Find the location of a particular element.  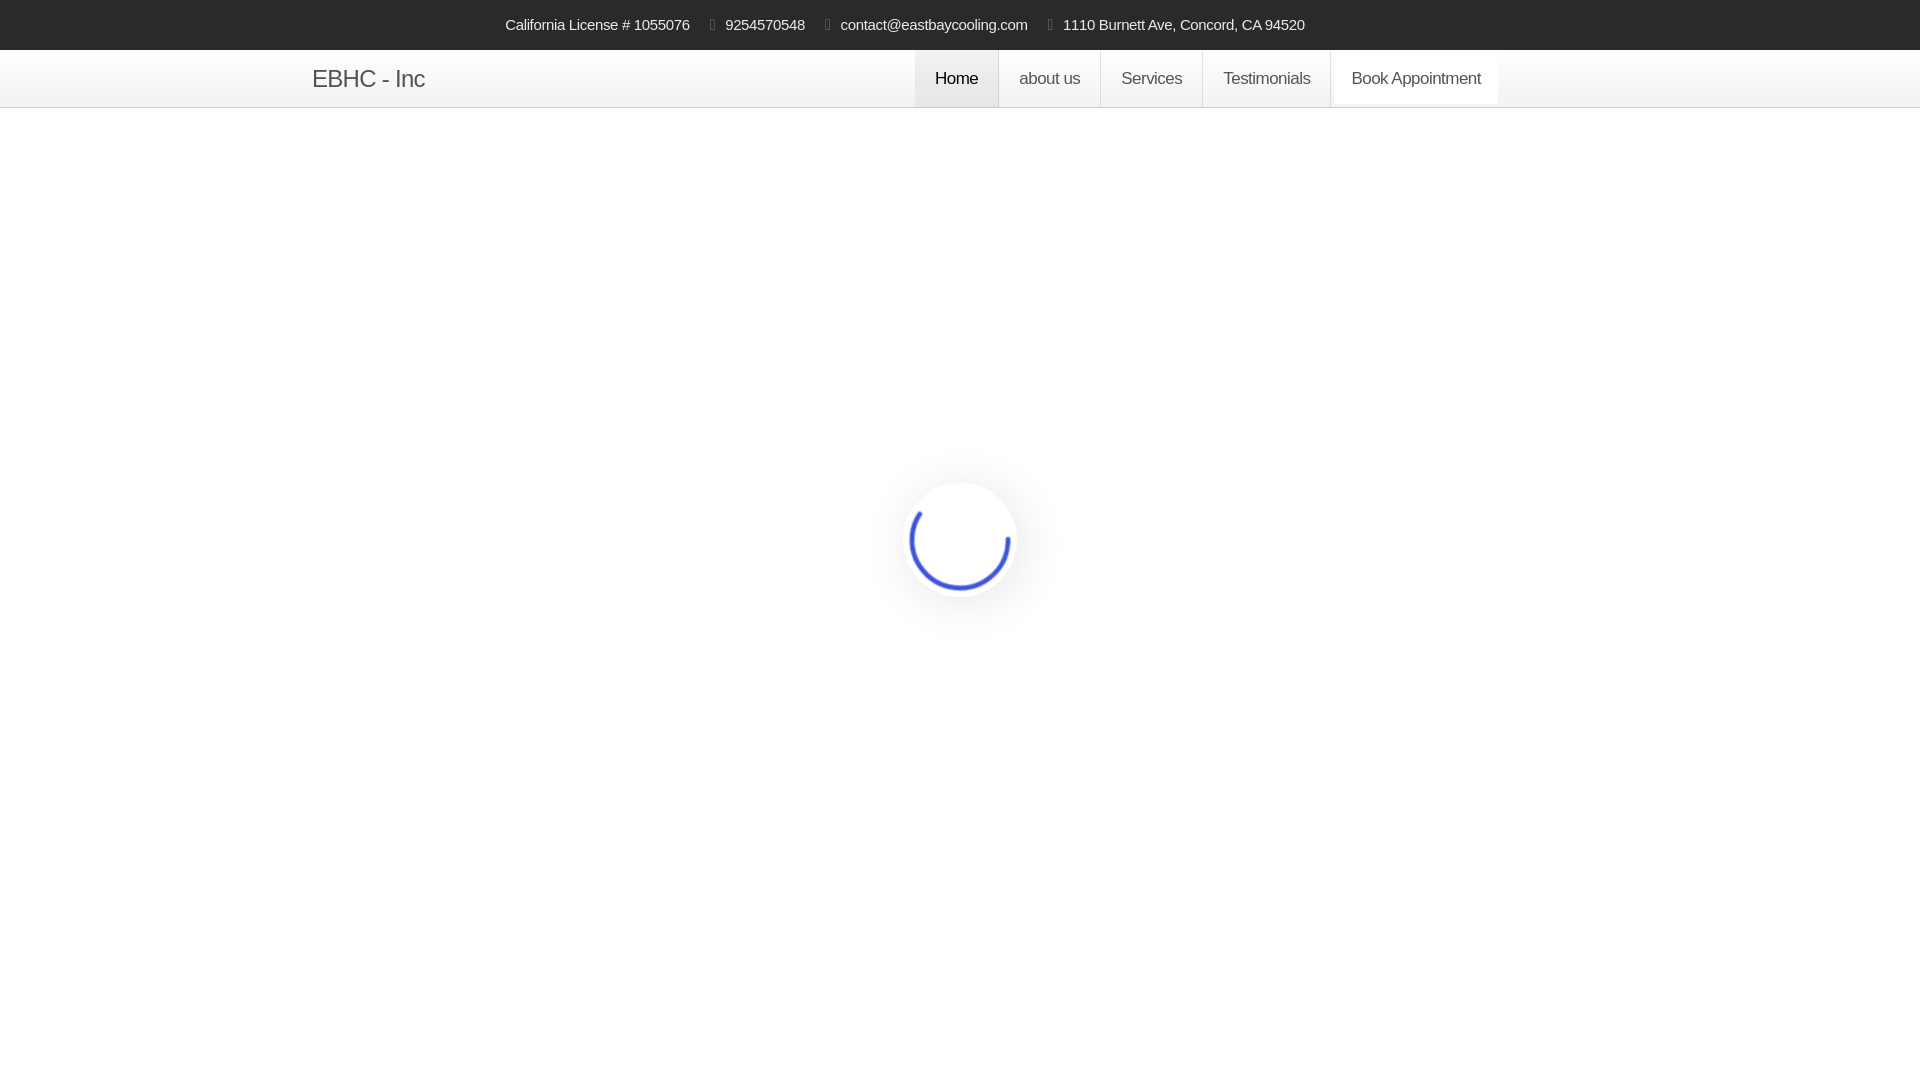

Book Appointment is located at coordinates (1416, 78).